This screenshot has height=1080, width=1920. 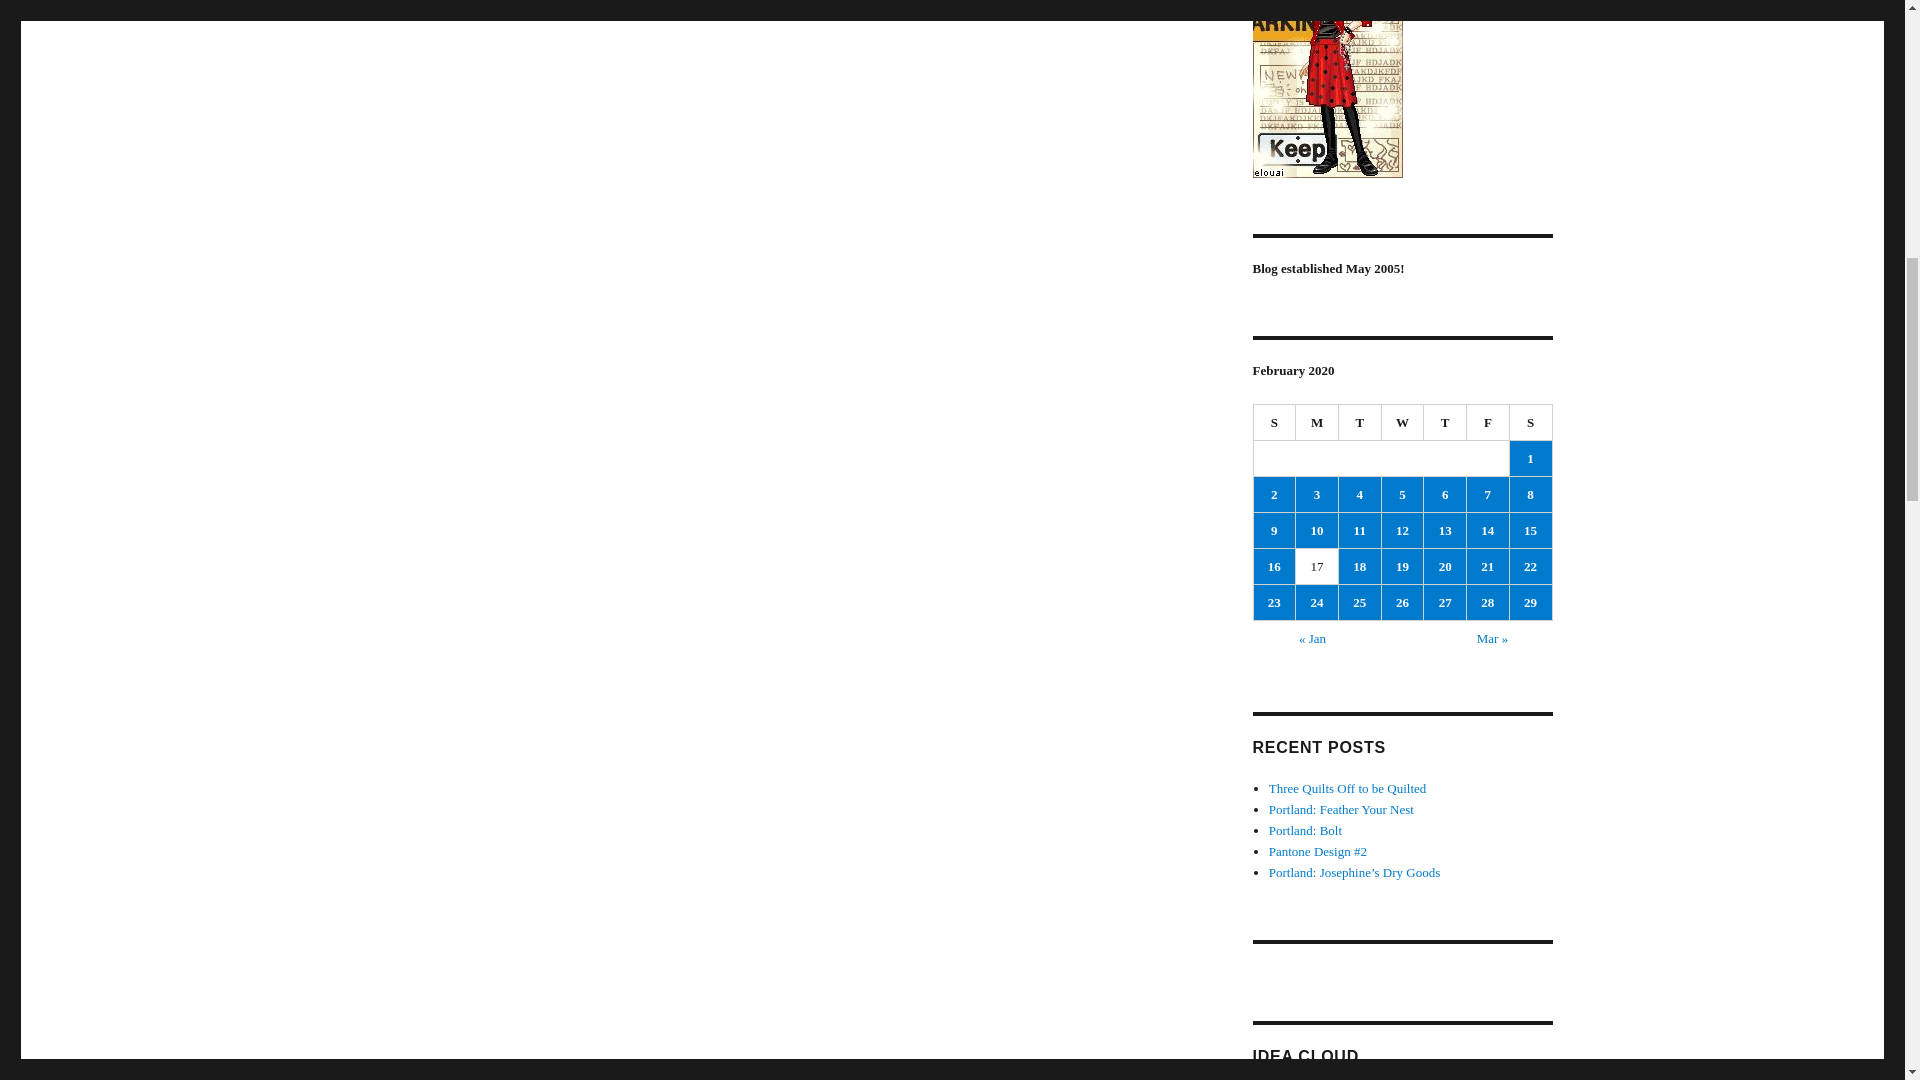 What do you see at coordinates (1488, 422) in the screenshot?
I see `Friday` at bounding box center [1488, 422].